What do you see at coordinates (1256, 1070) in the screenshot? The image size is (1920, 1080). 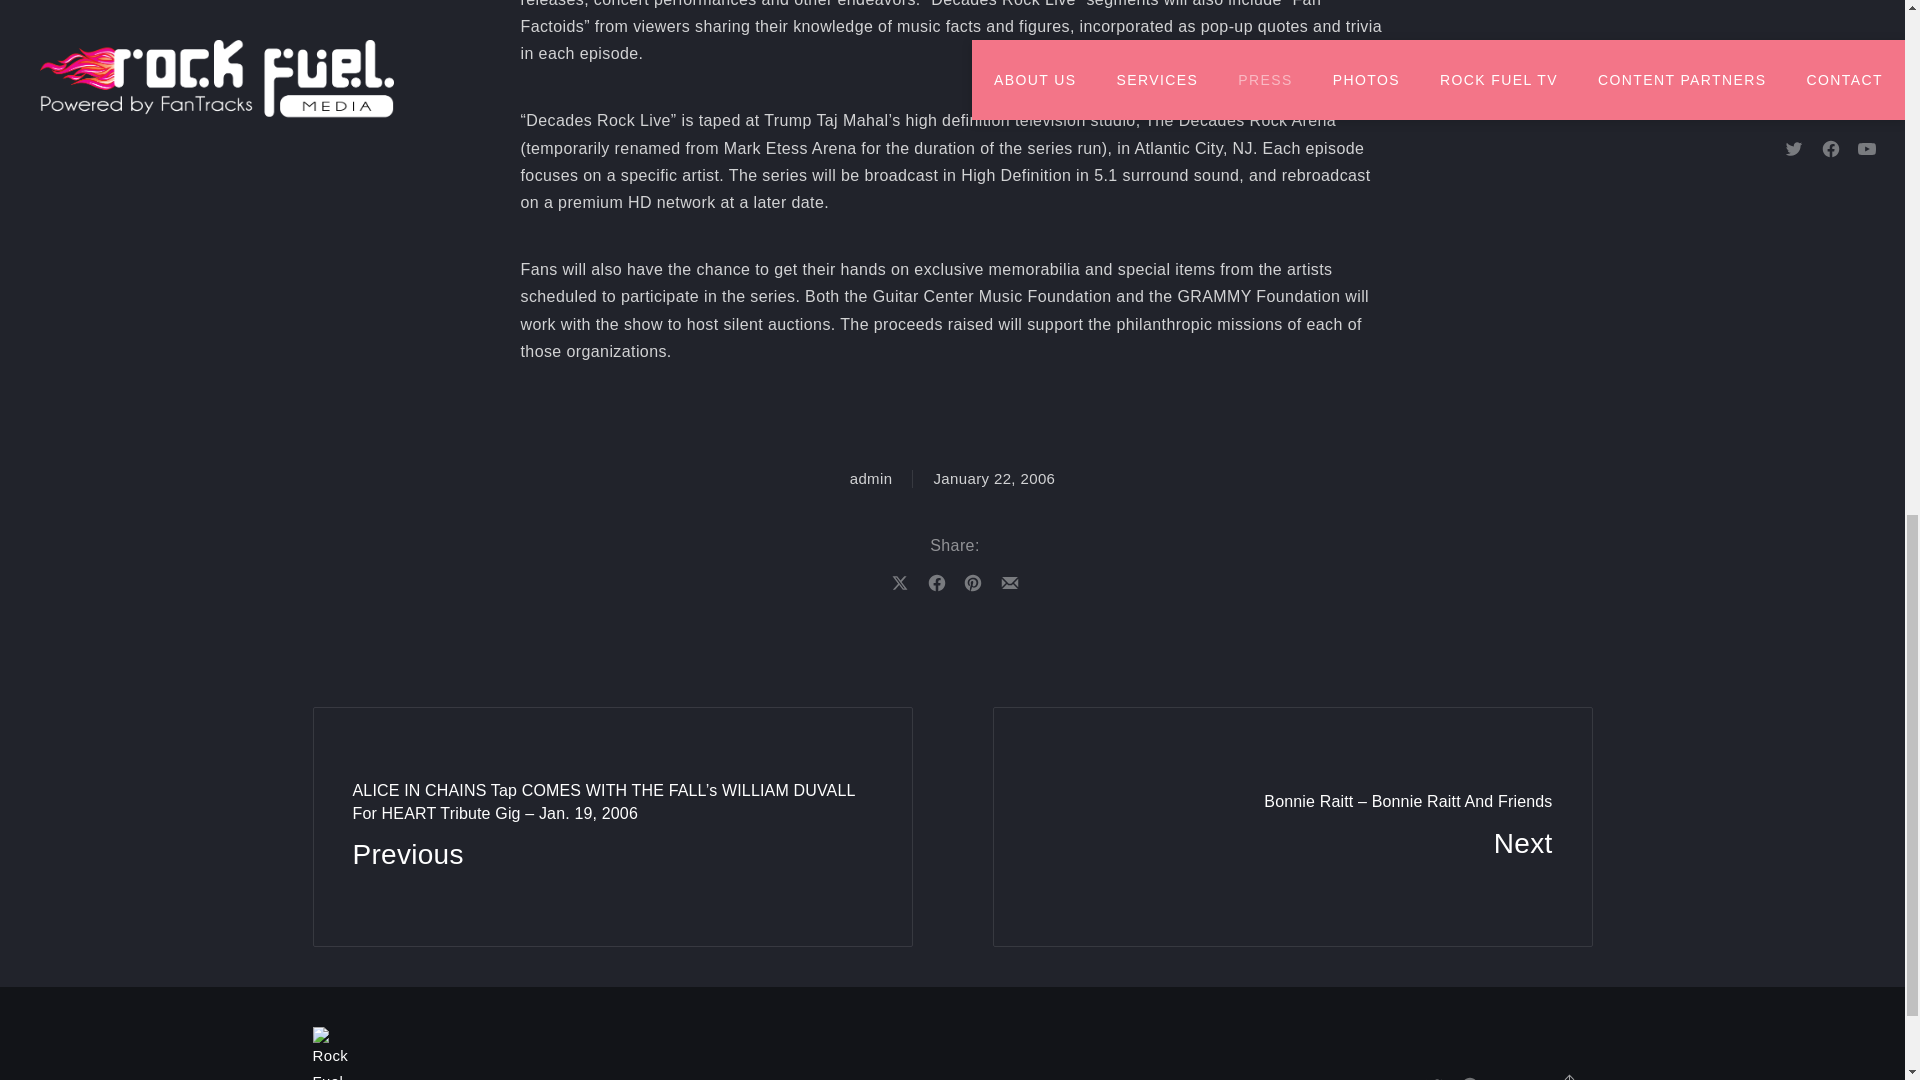 I see `About Us` at bounding box center [1256, 1070].